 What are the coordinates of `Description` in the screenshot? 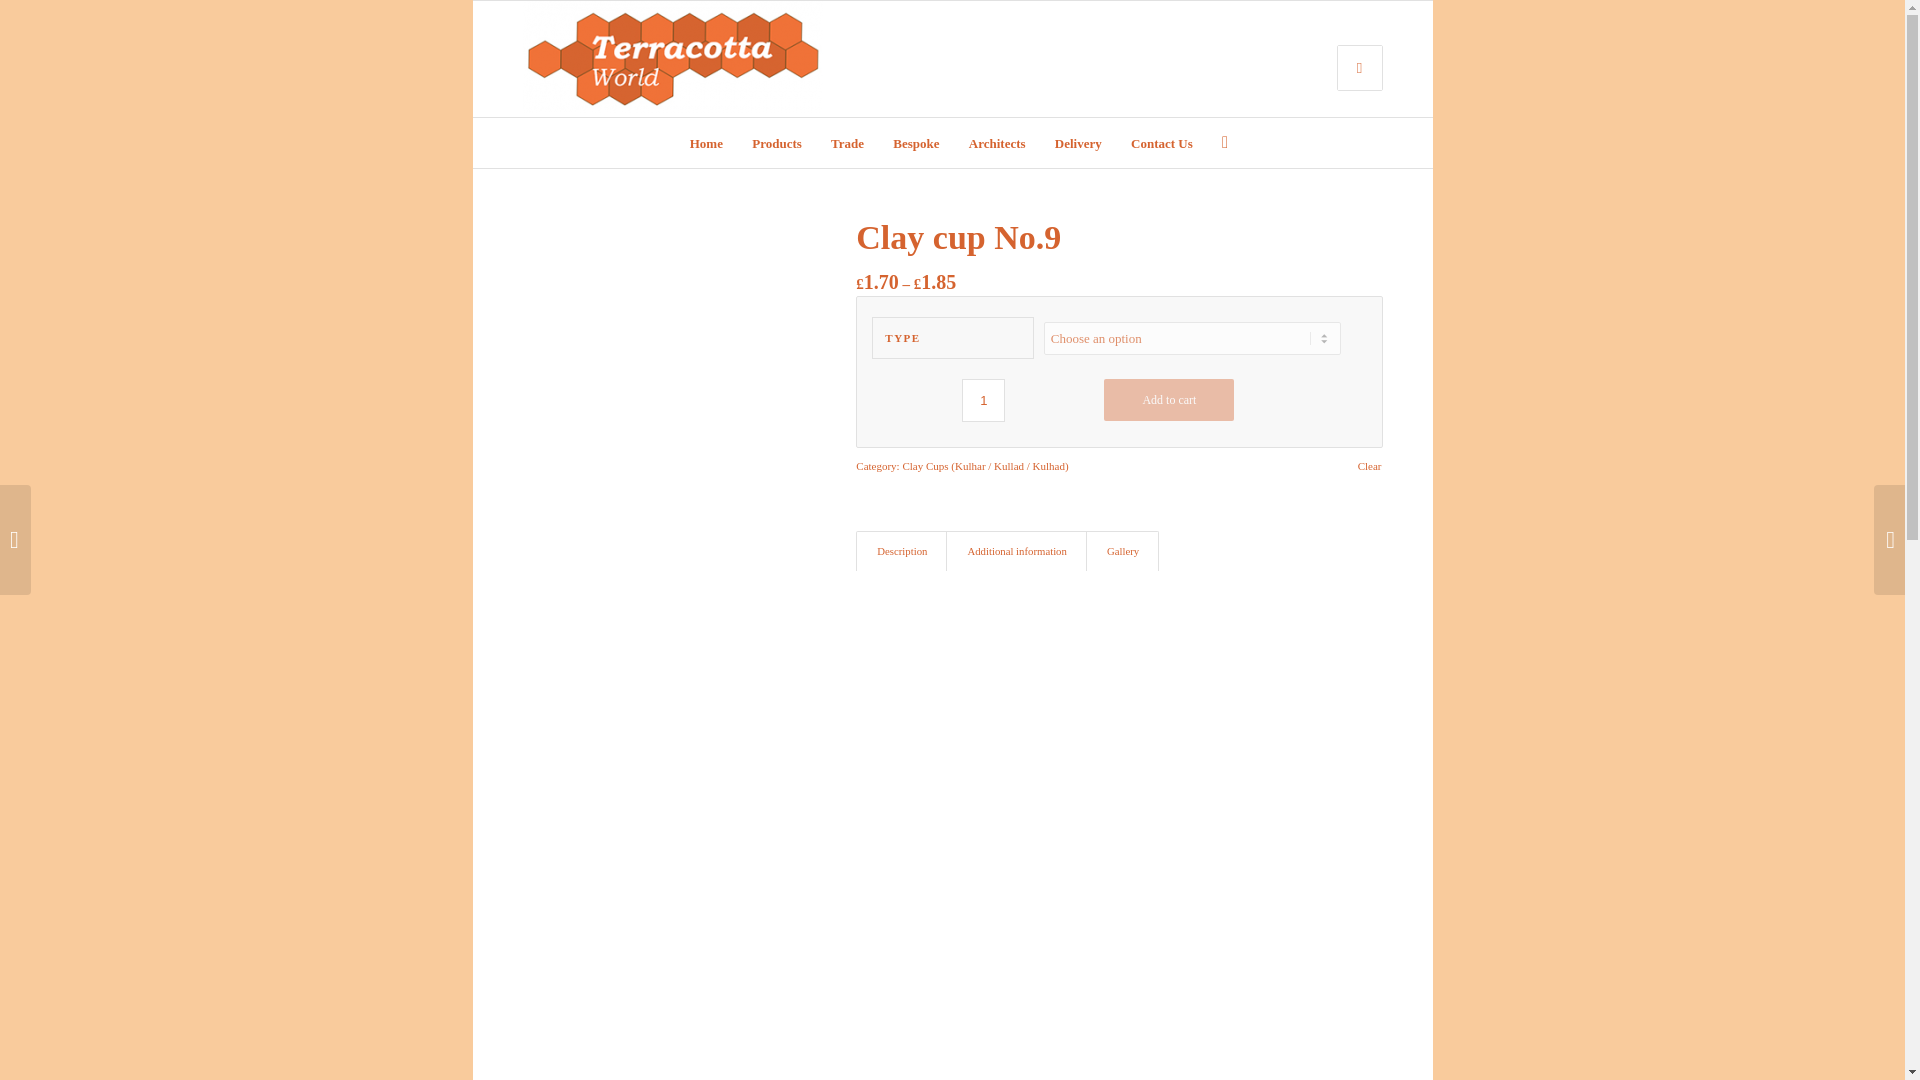 It's located at (901, 552).